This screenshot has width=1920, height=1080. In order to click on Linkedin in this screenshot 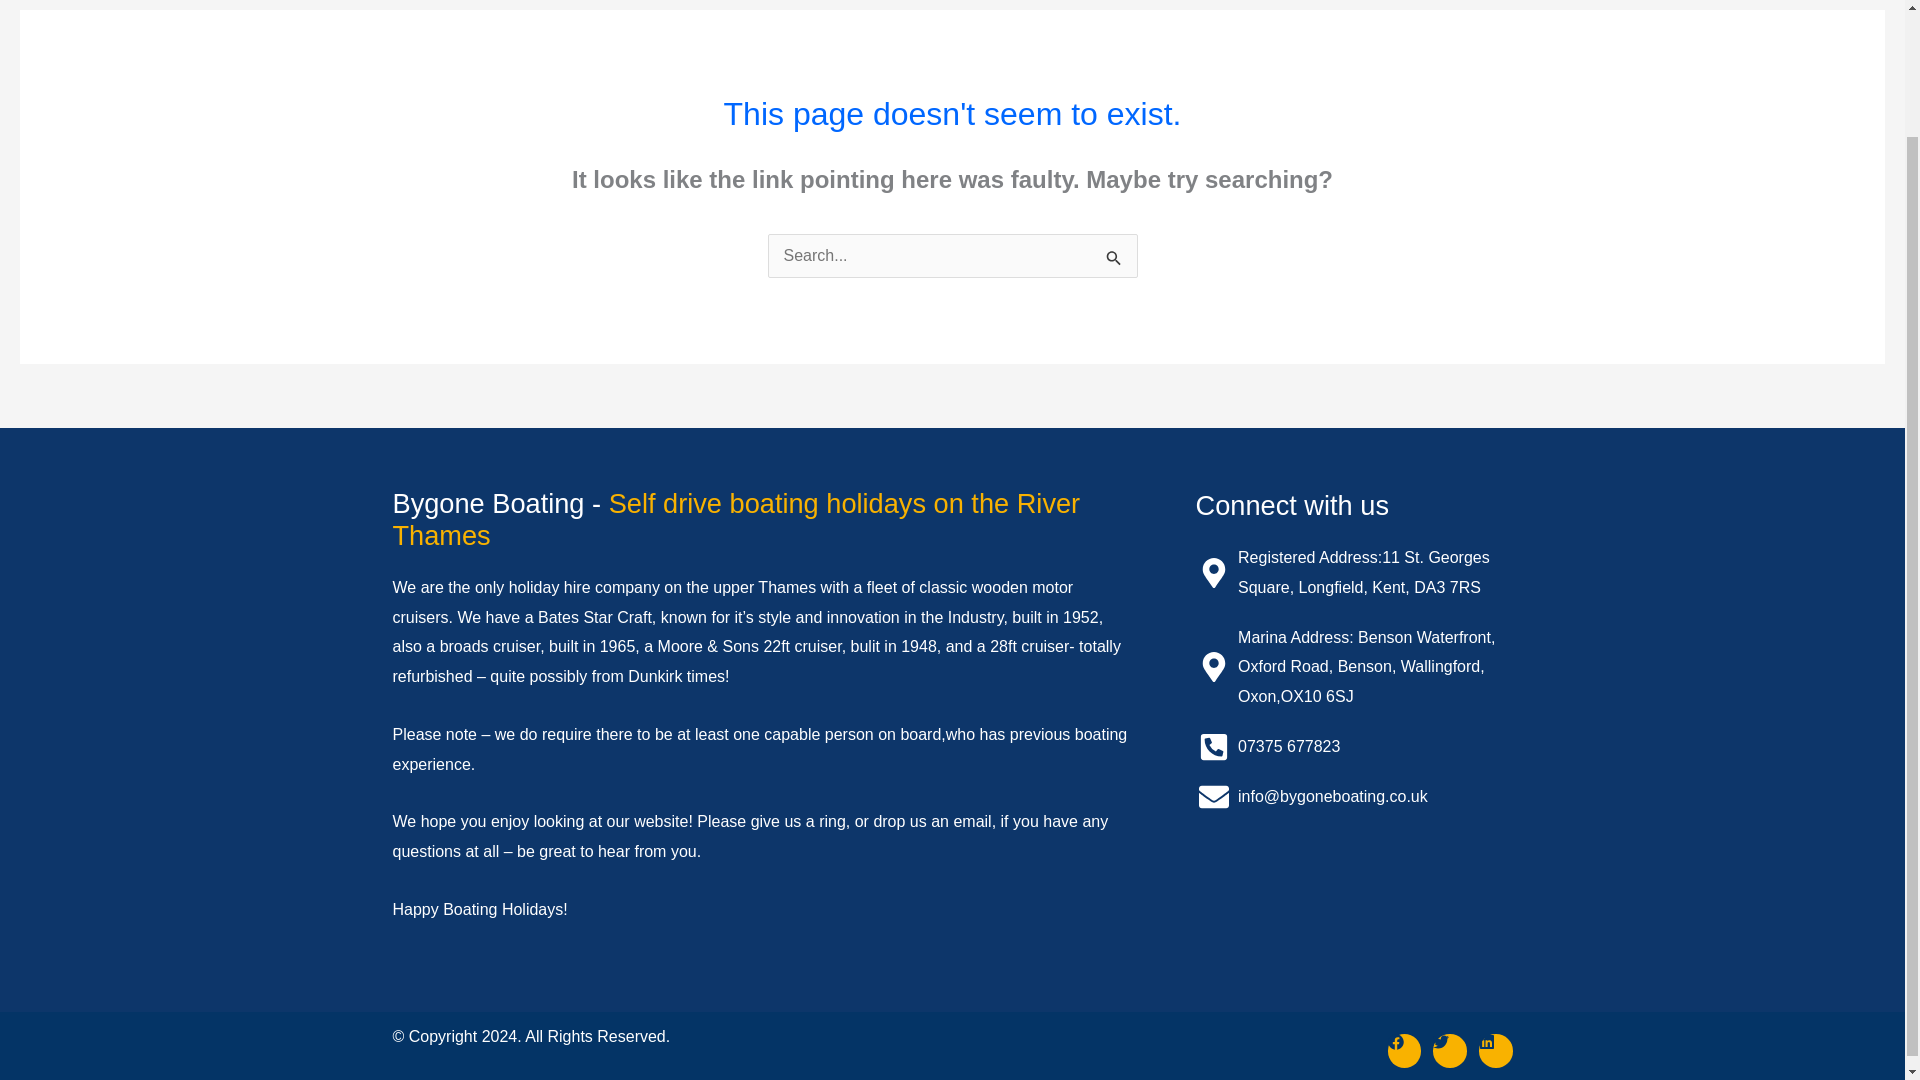, I will do `click(1495, 1050)`.